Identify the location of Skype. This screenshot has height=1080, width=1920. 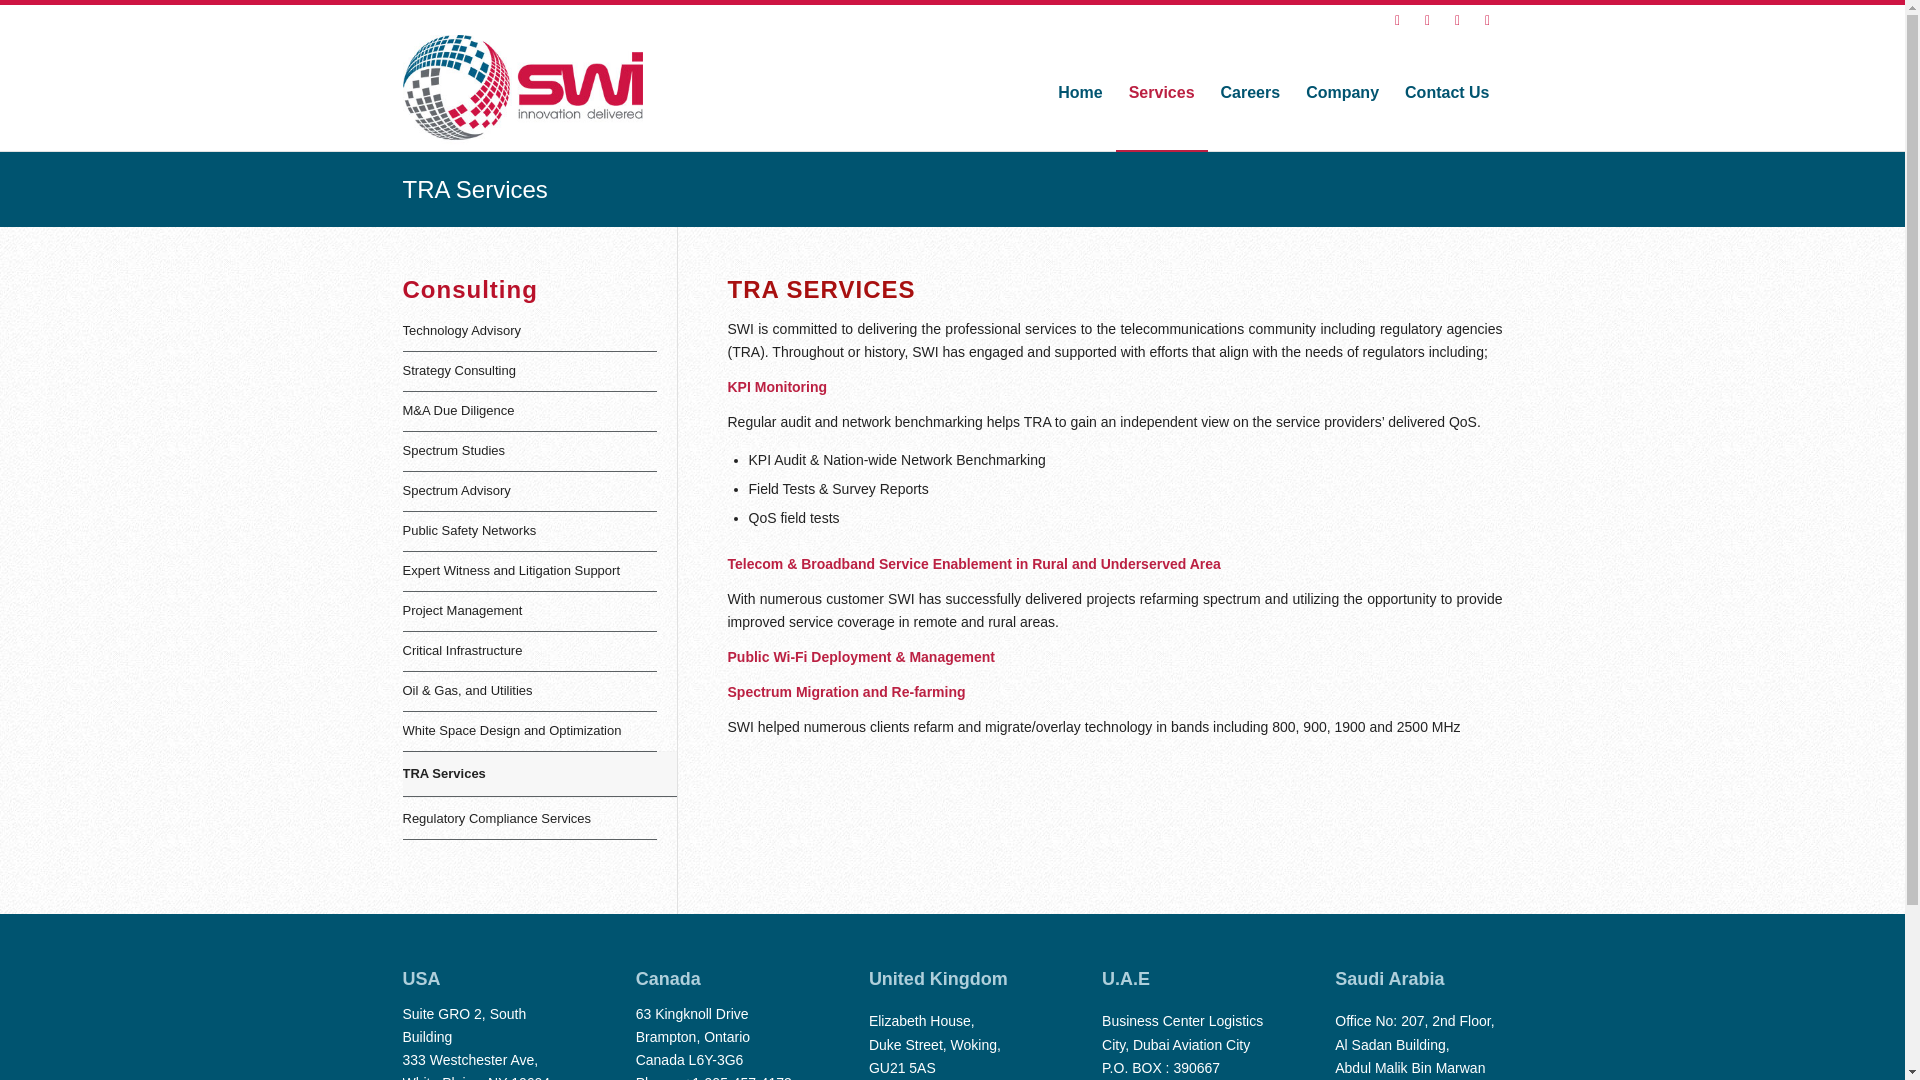
(1486, 20).